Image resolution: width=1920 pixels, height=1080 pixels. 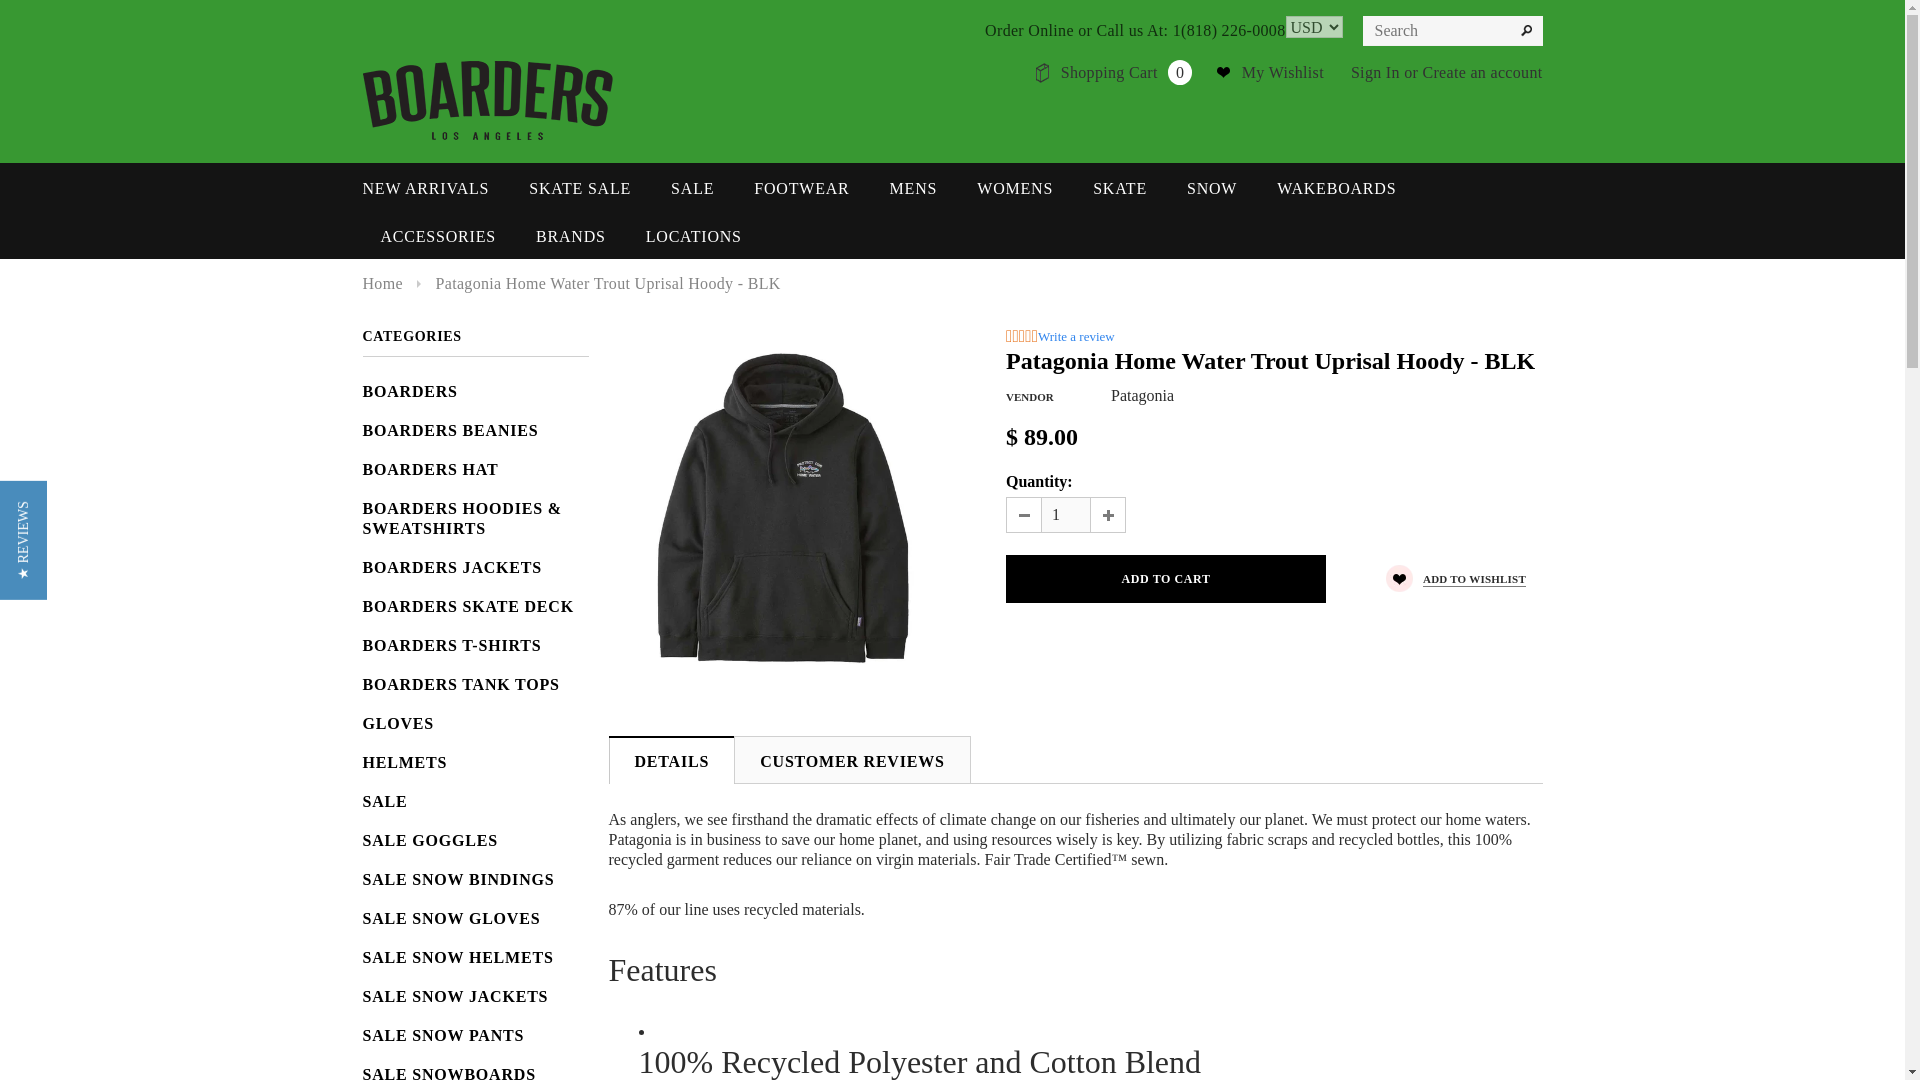 What do you see at coordinates (1166, 578) in the screenshot?
I see `Add to Cart` at bounding box center [1166, 578].